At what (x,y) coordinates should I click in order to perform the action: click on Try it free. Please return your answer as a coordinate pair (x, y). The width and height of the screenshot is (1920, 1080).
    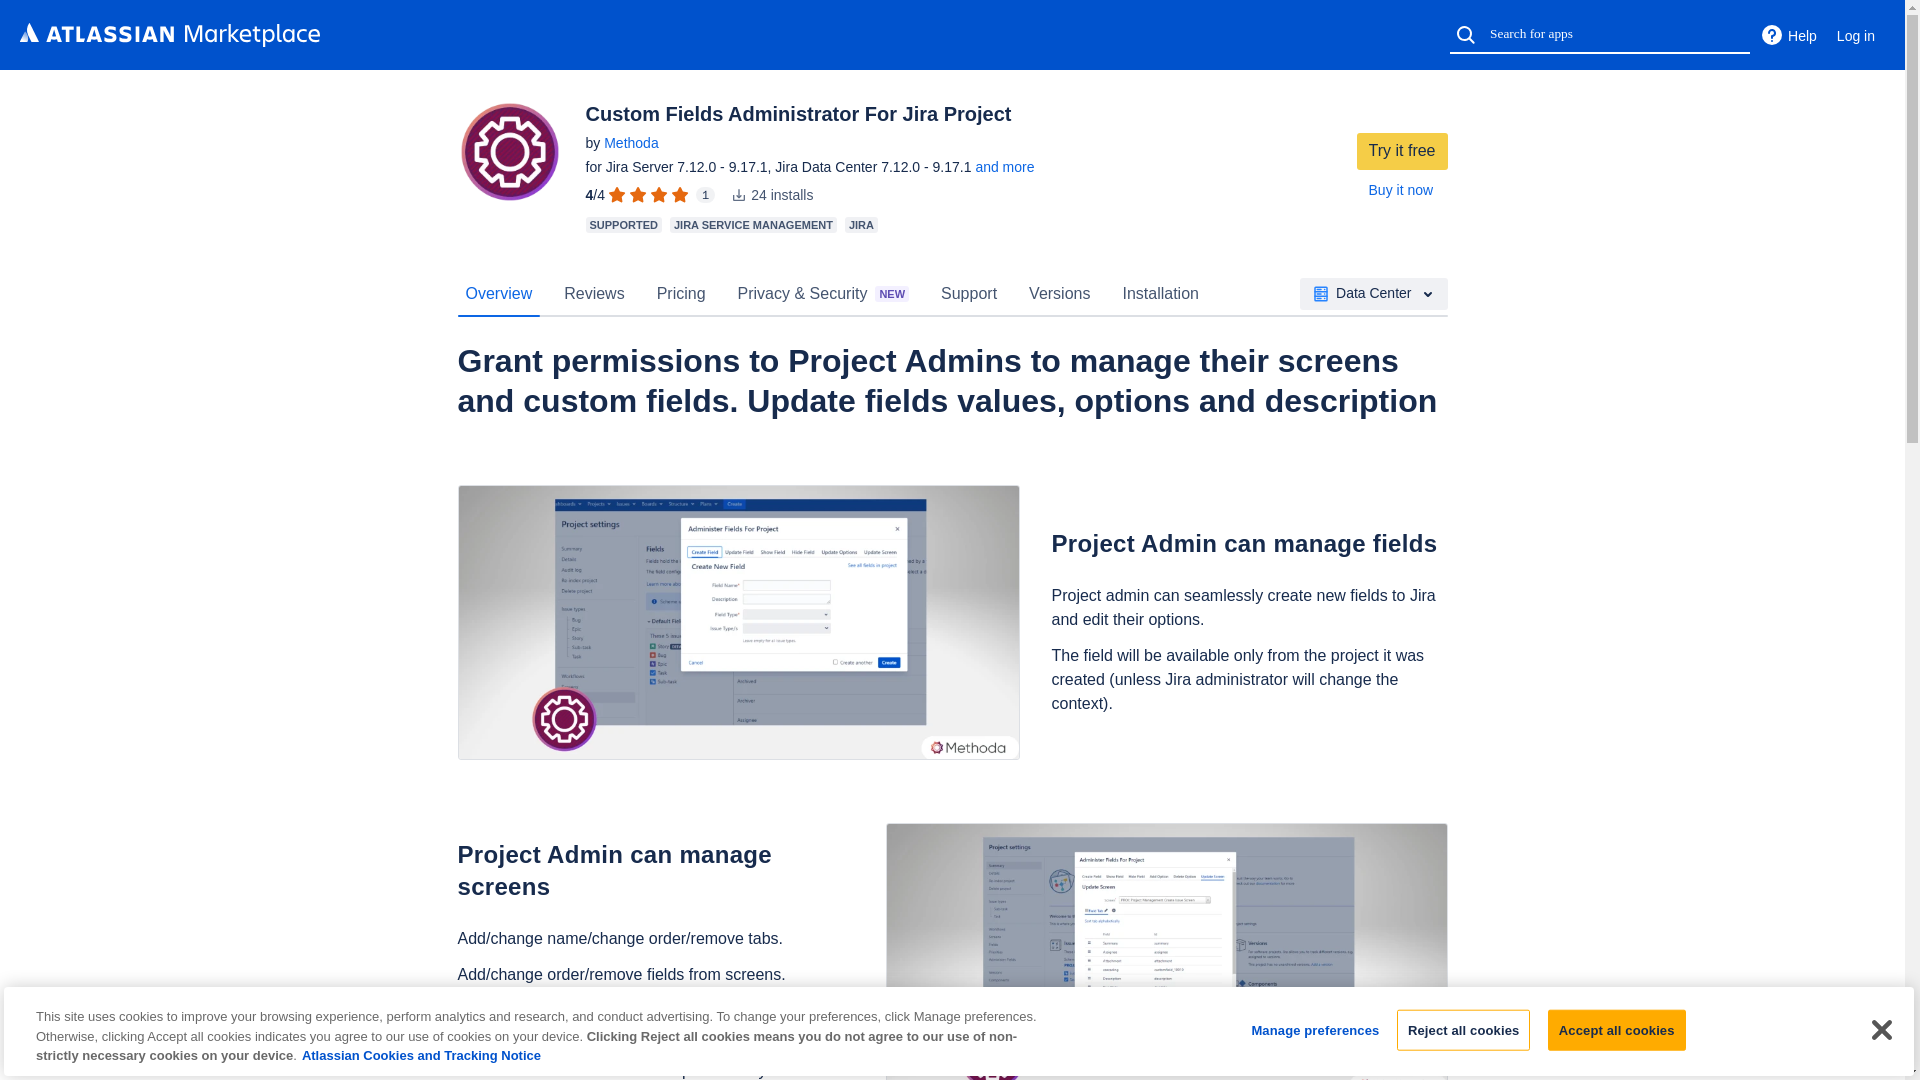
    Looking at the image, I should click on (1402, 150).